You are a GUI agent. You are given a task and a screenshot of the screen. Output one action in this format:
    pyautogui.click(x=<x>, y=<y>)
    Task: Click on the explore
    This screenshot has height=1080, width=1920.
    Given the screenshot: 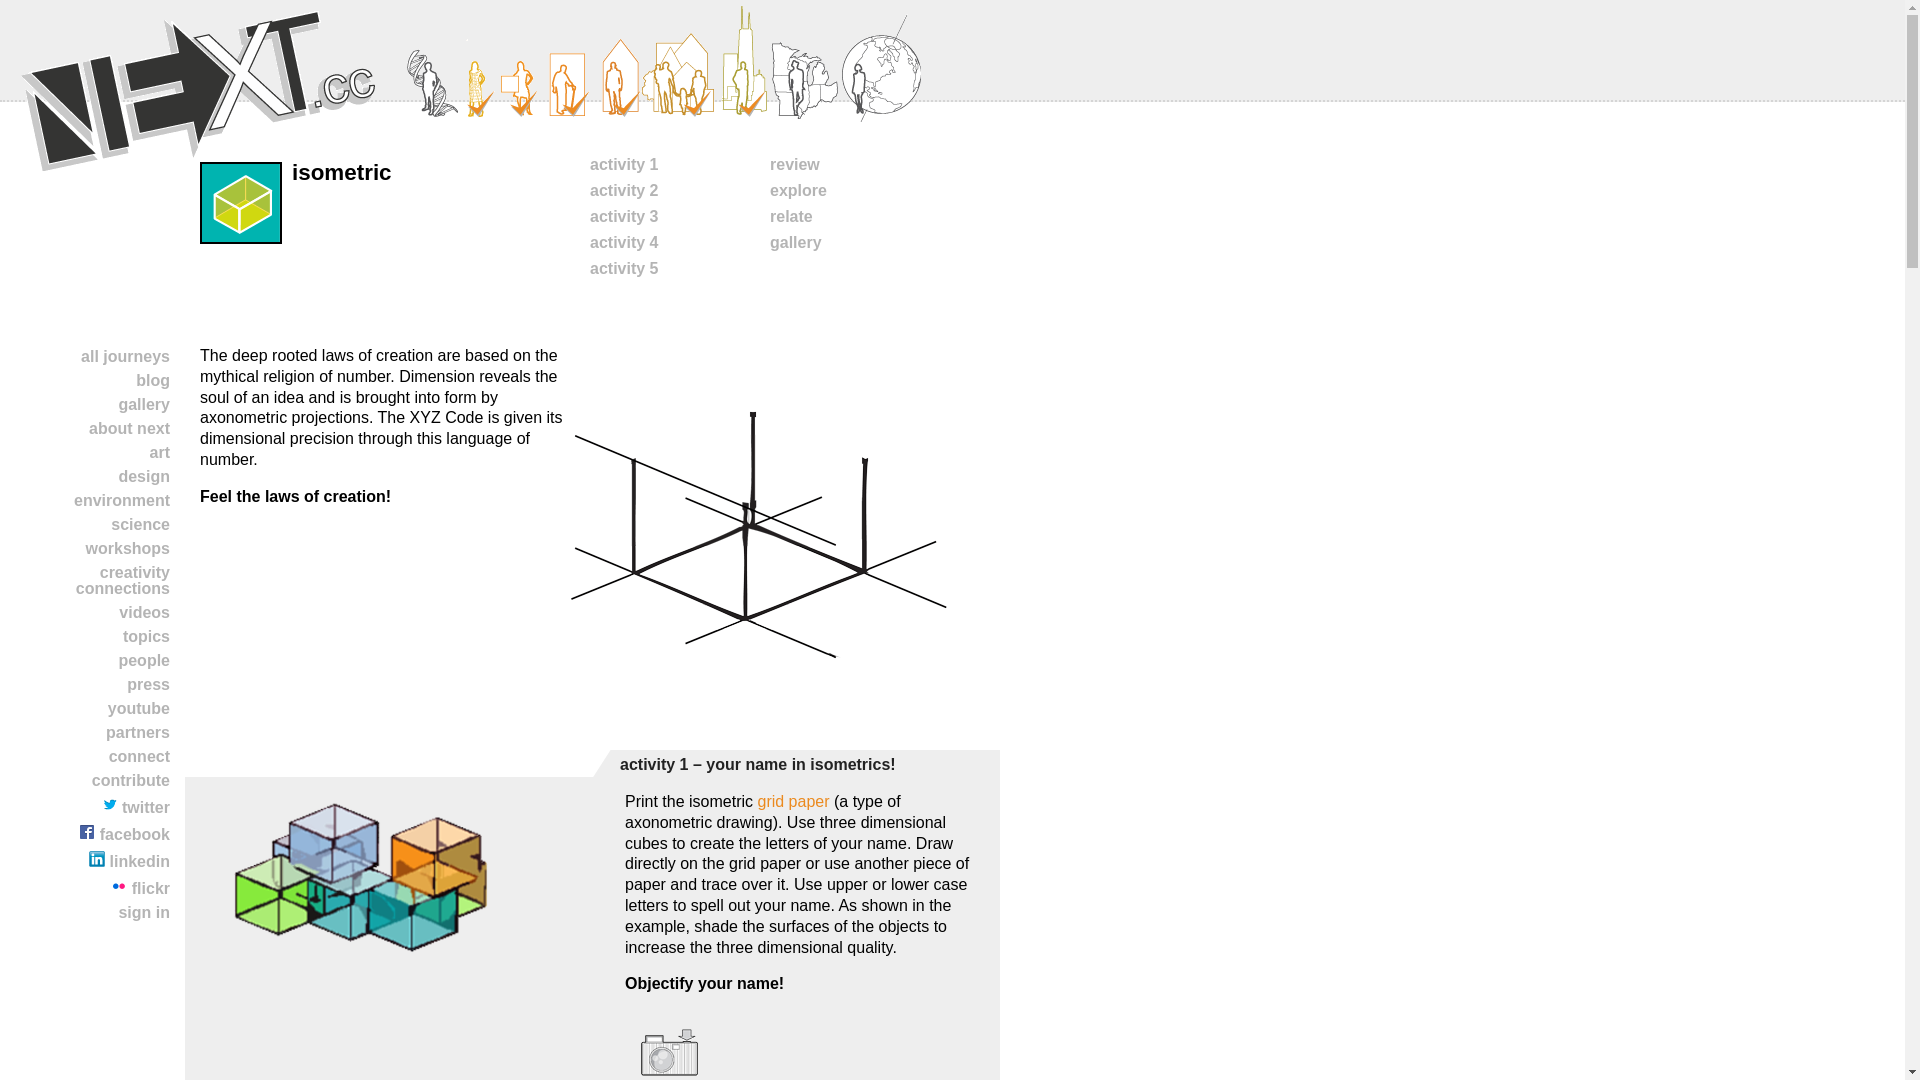 What is the action you would take?
    pyautogui.click(x=798, y=190)
    